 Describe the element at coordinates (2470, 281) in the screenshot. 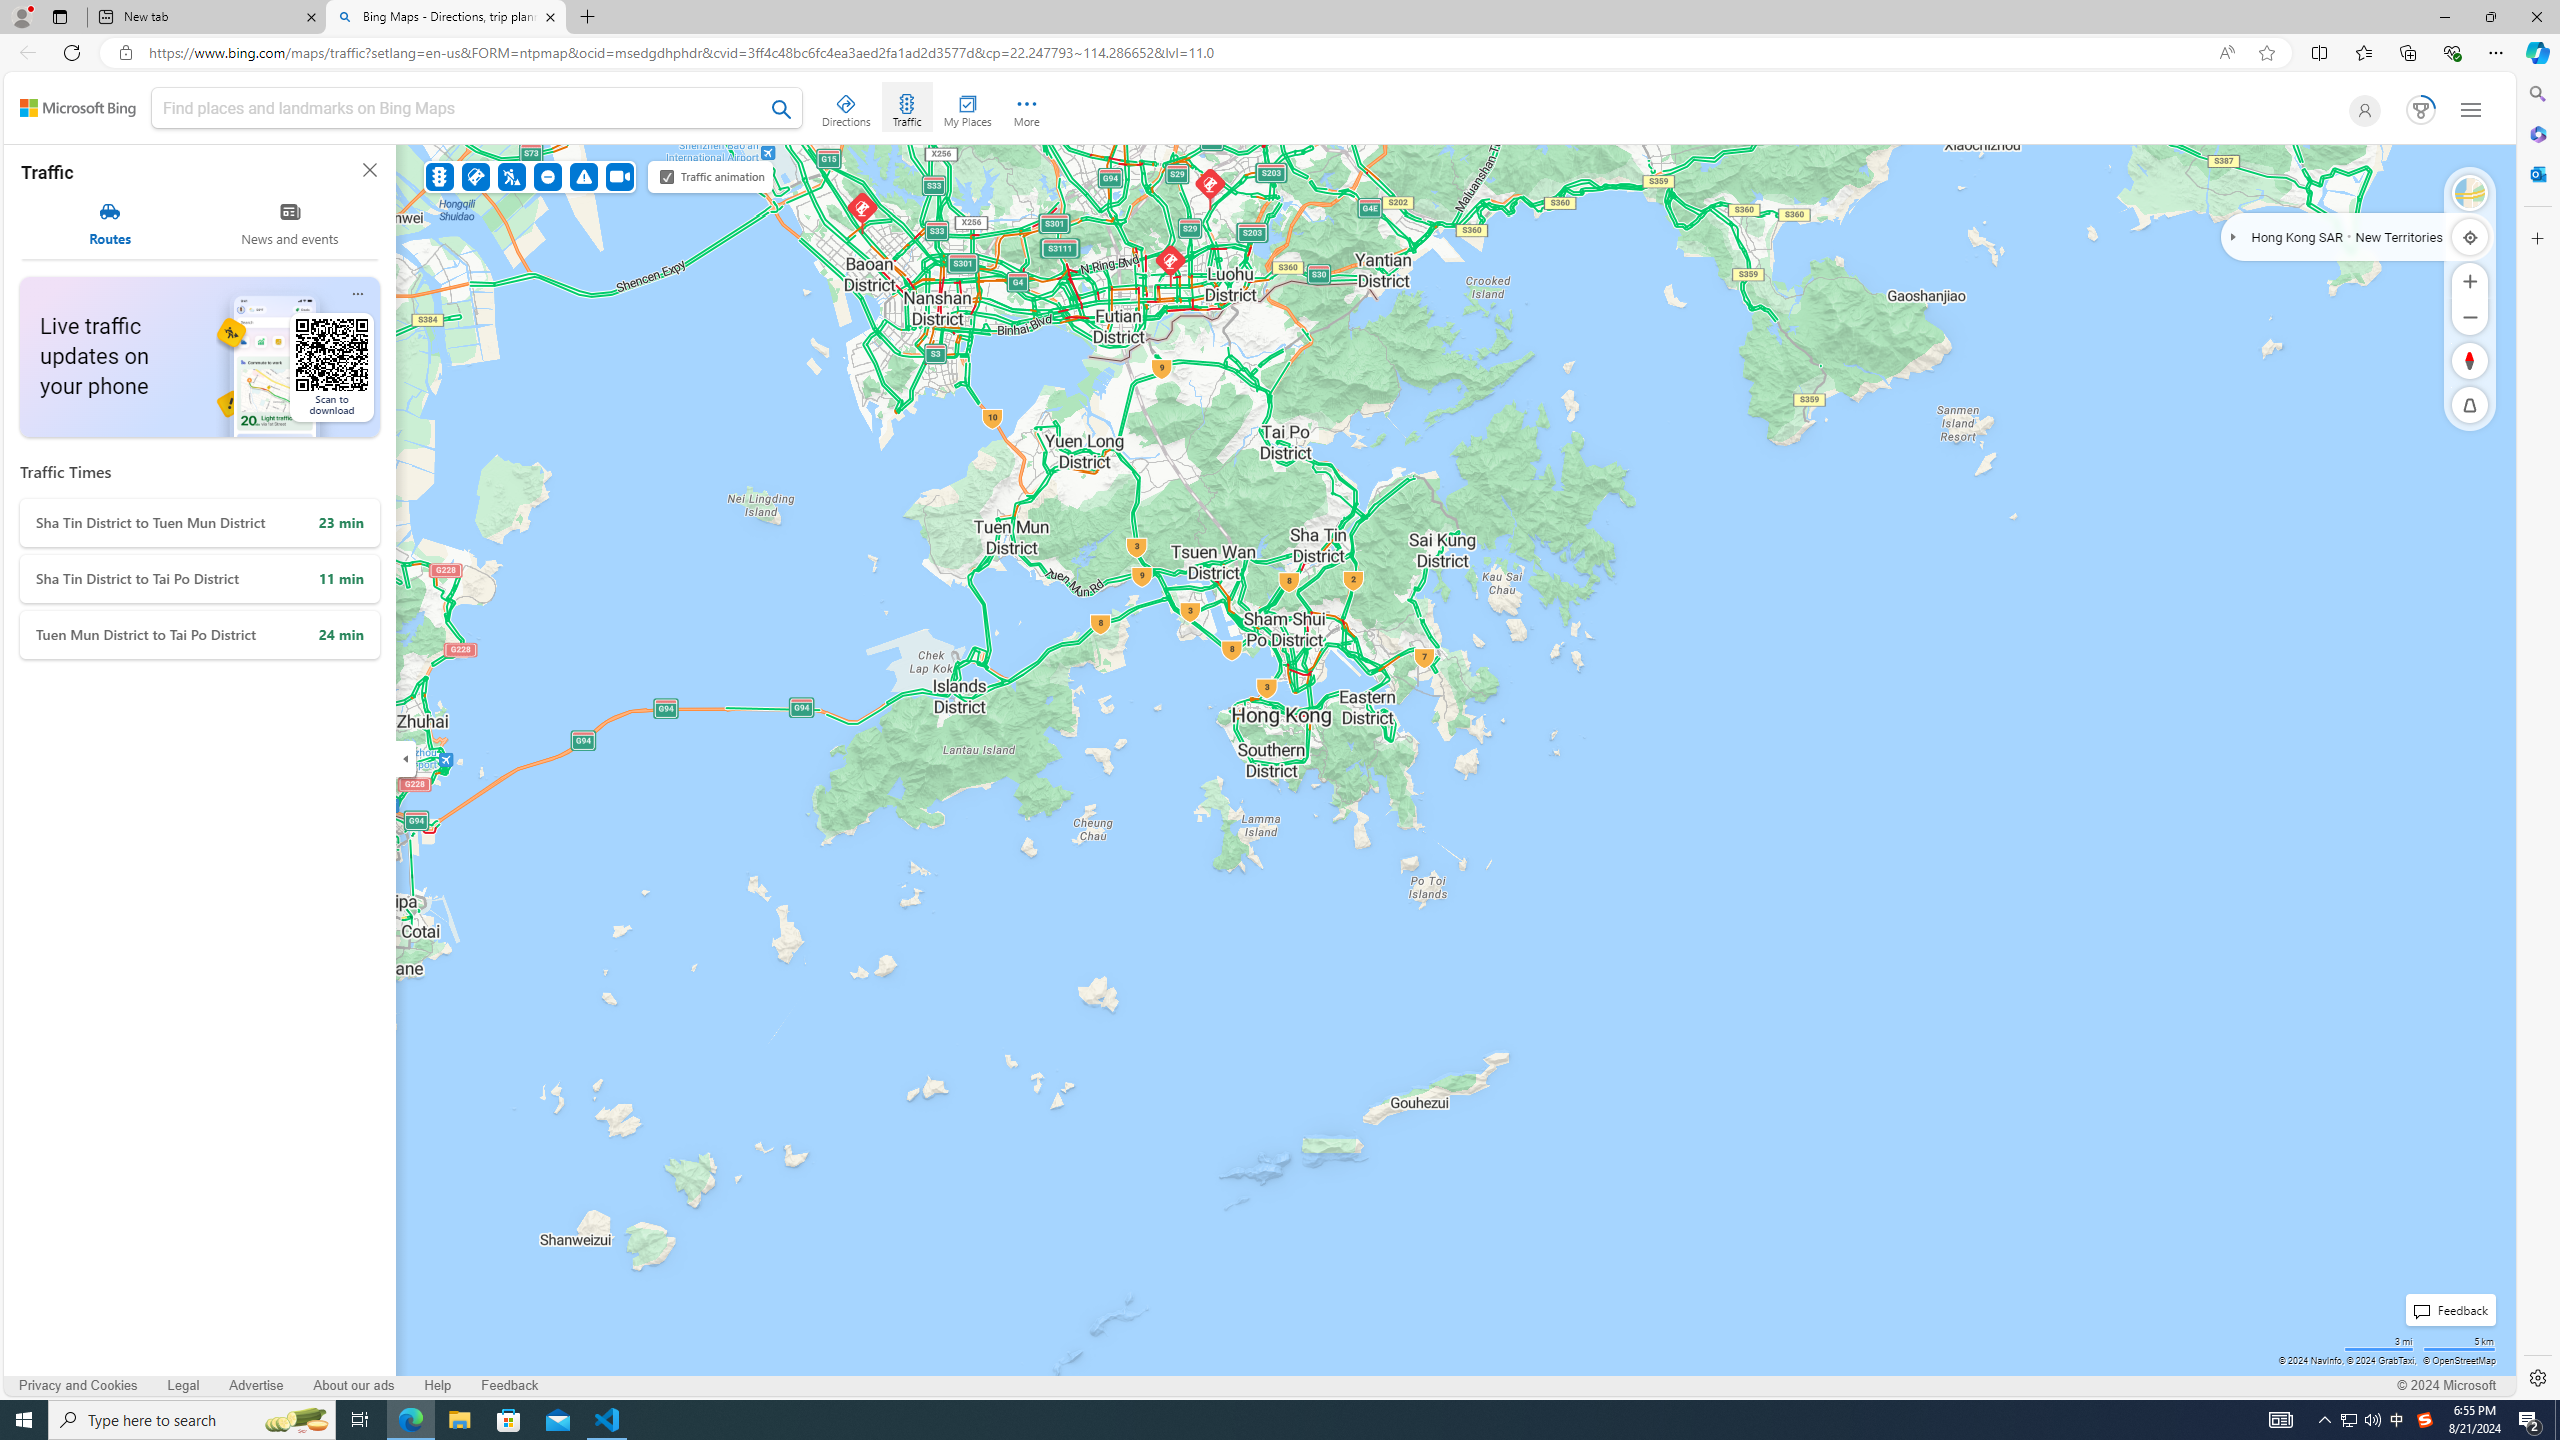

I see `Zoom In` at that location.